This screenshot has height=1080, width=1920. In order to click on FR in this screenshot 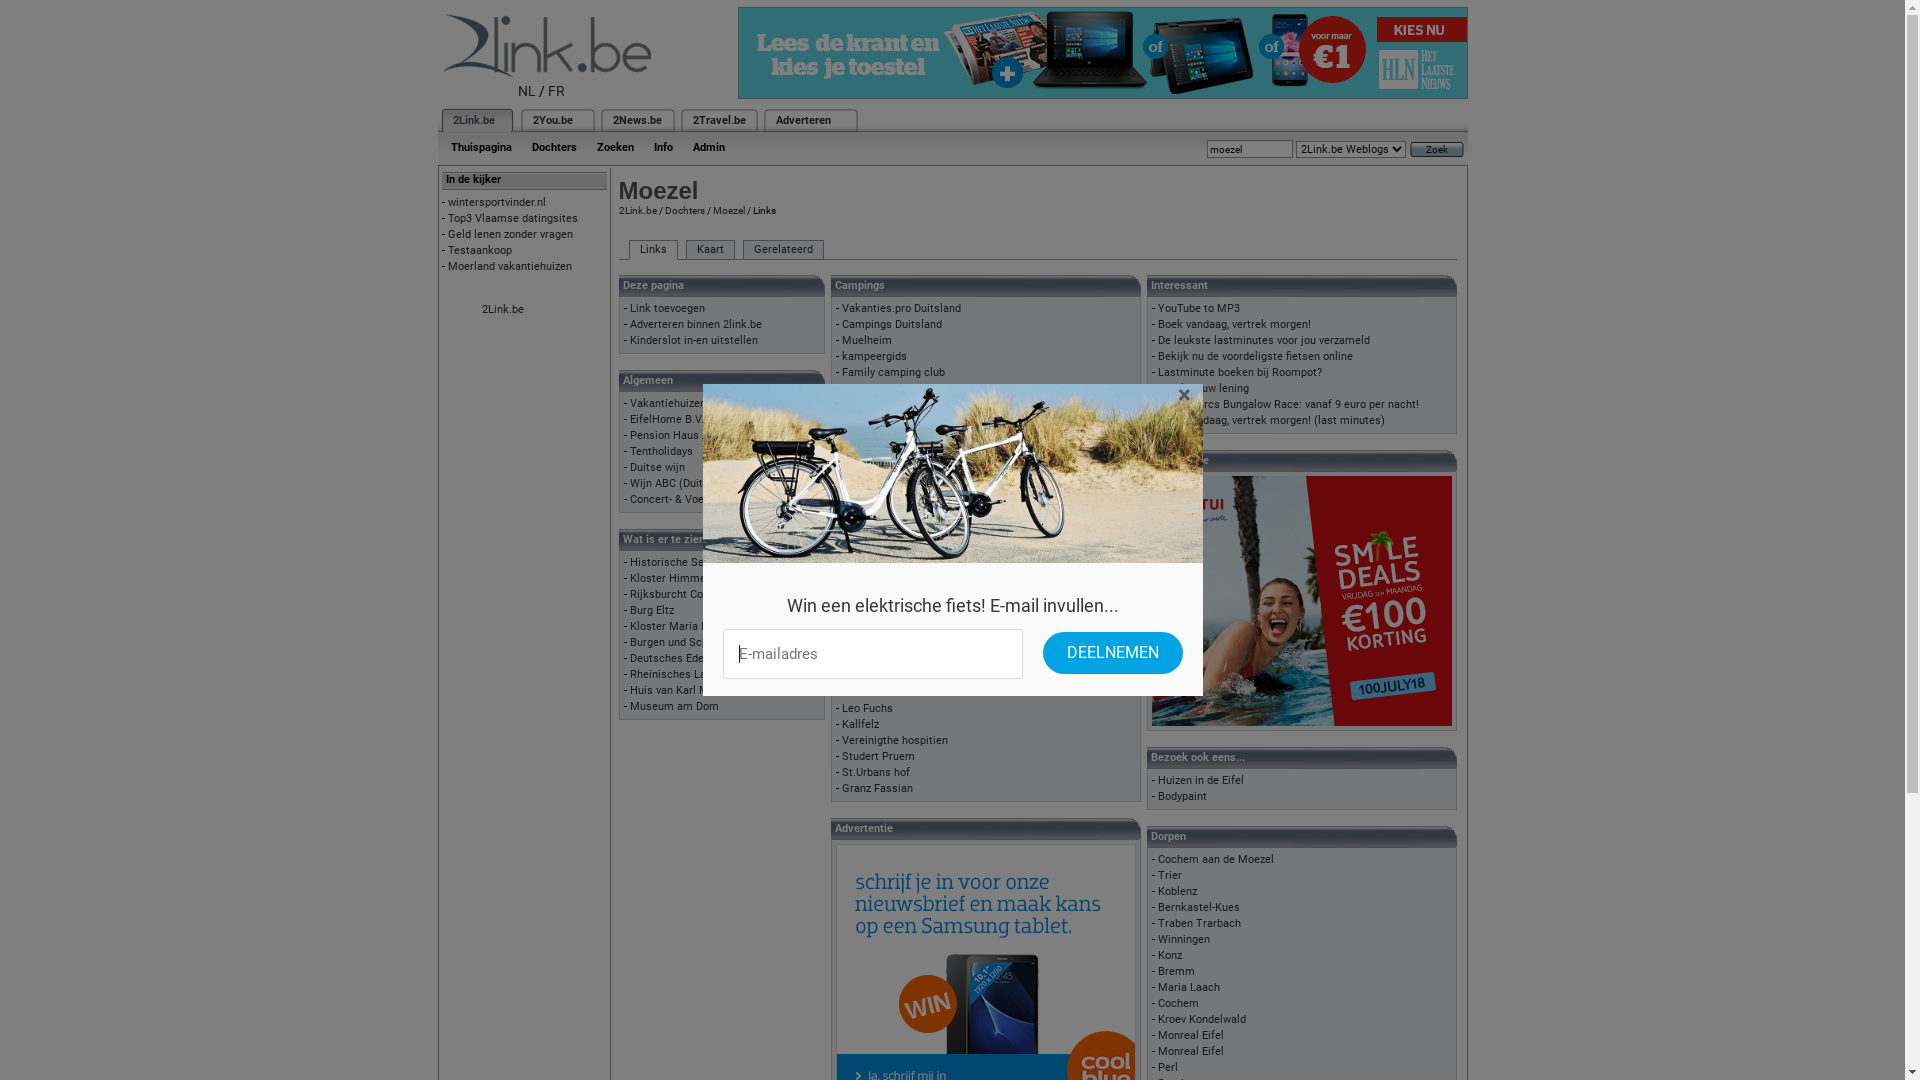, I will do `click(556, 91)`.